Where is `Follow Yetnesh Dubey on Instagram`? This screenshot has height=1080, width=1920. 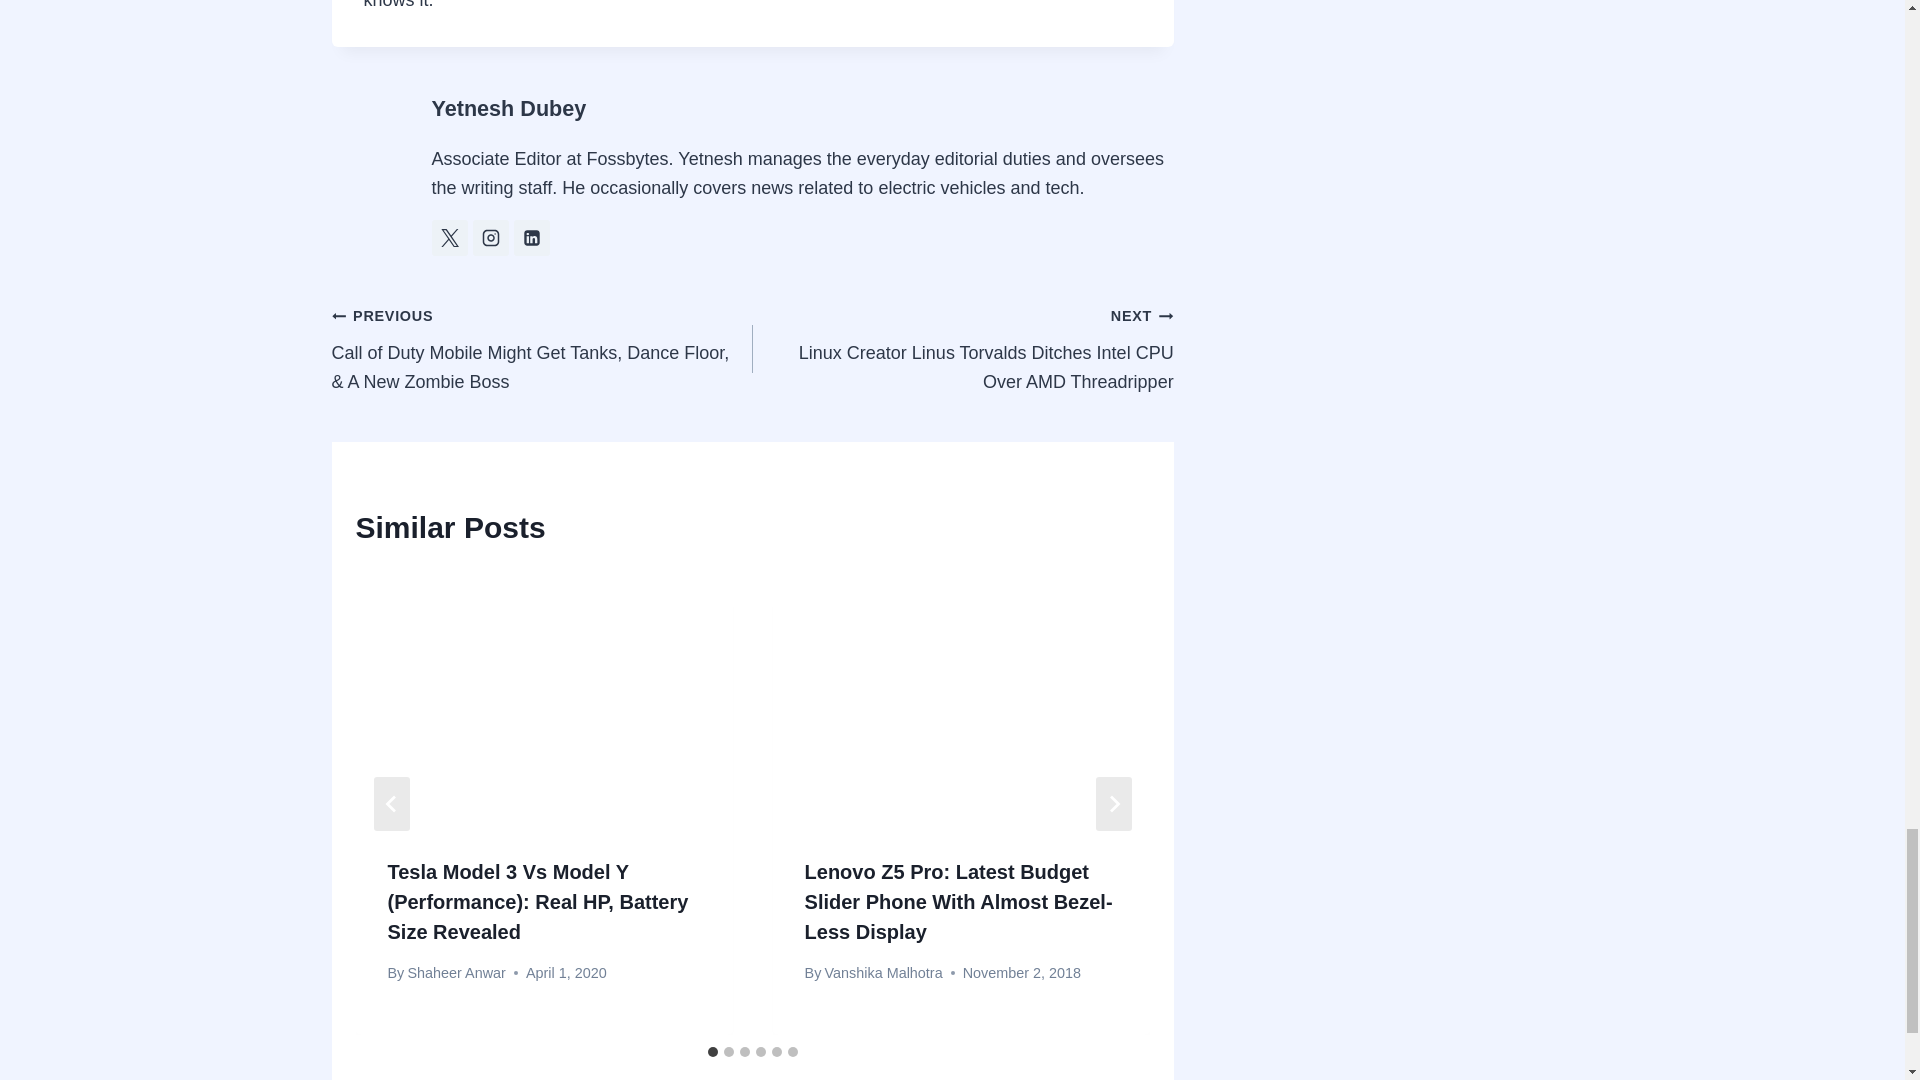 Follow Yetnesh Dubey on Instagram is located at coordinates (490, 238).